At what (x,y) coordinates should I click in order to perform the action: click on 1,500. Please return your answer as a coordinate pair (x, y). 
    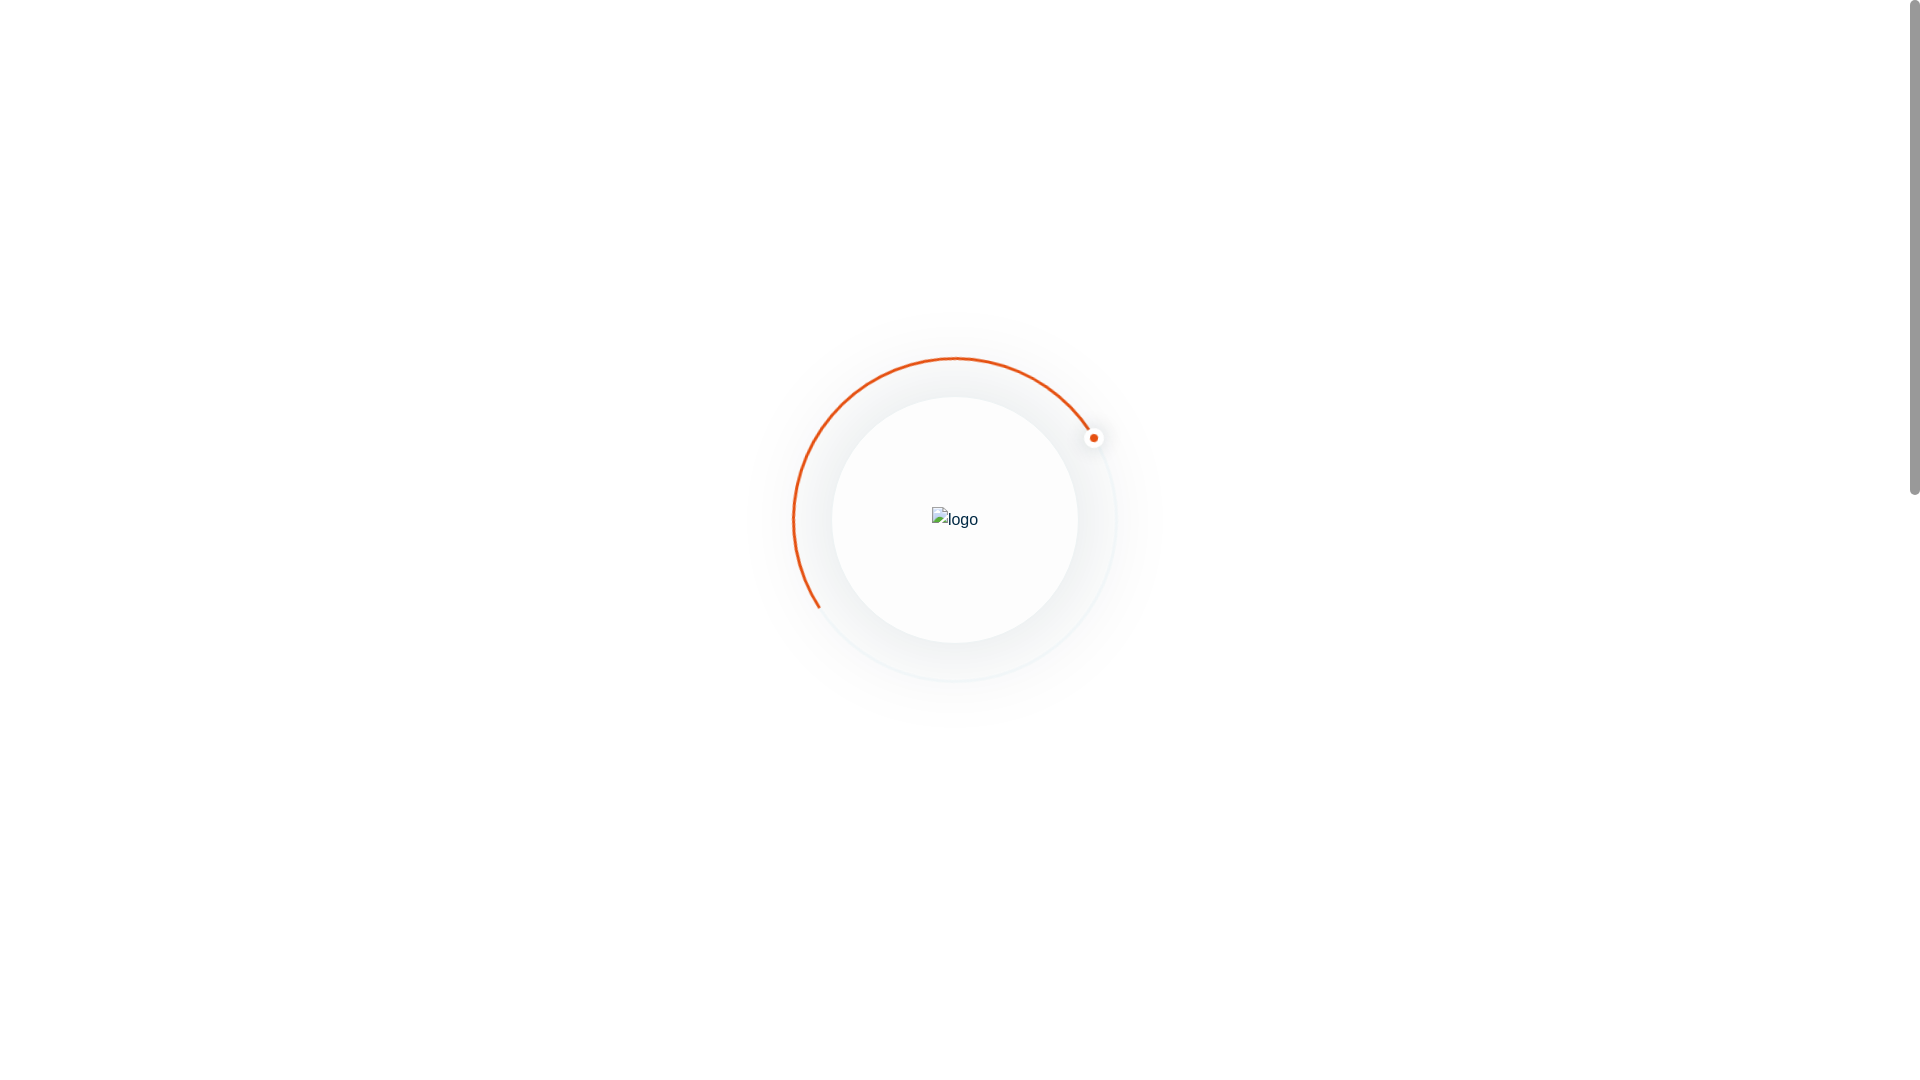
    Looking at the image, I should click on (617, 550).